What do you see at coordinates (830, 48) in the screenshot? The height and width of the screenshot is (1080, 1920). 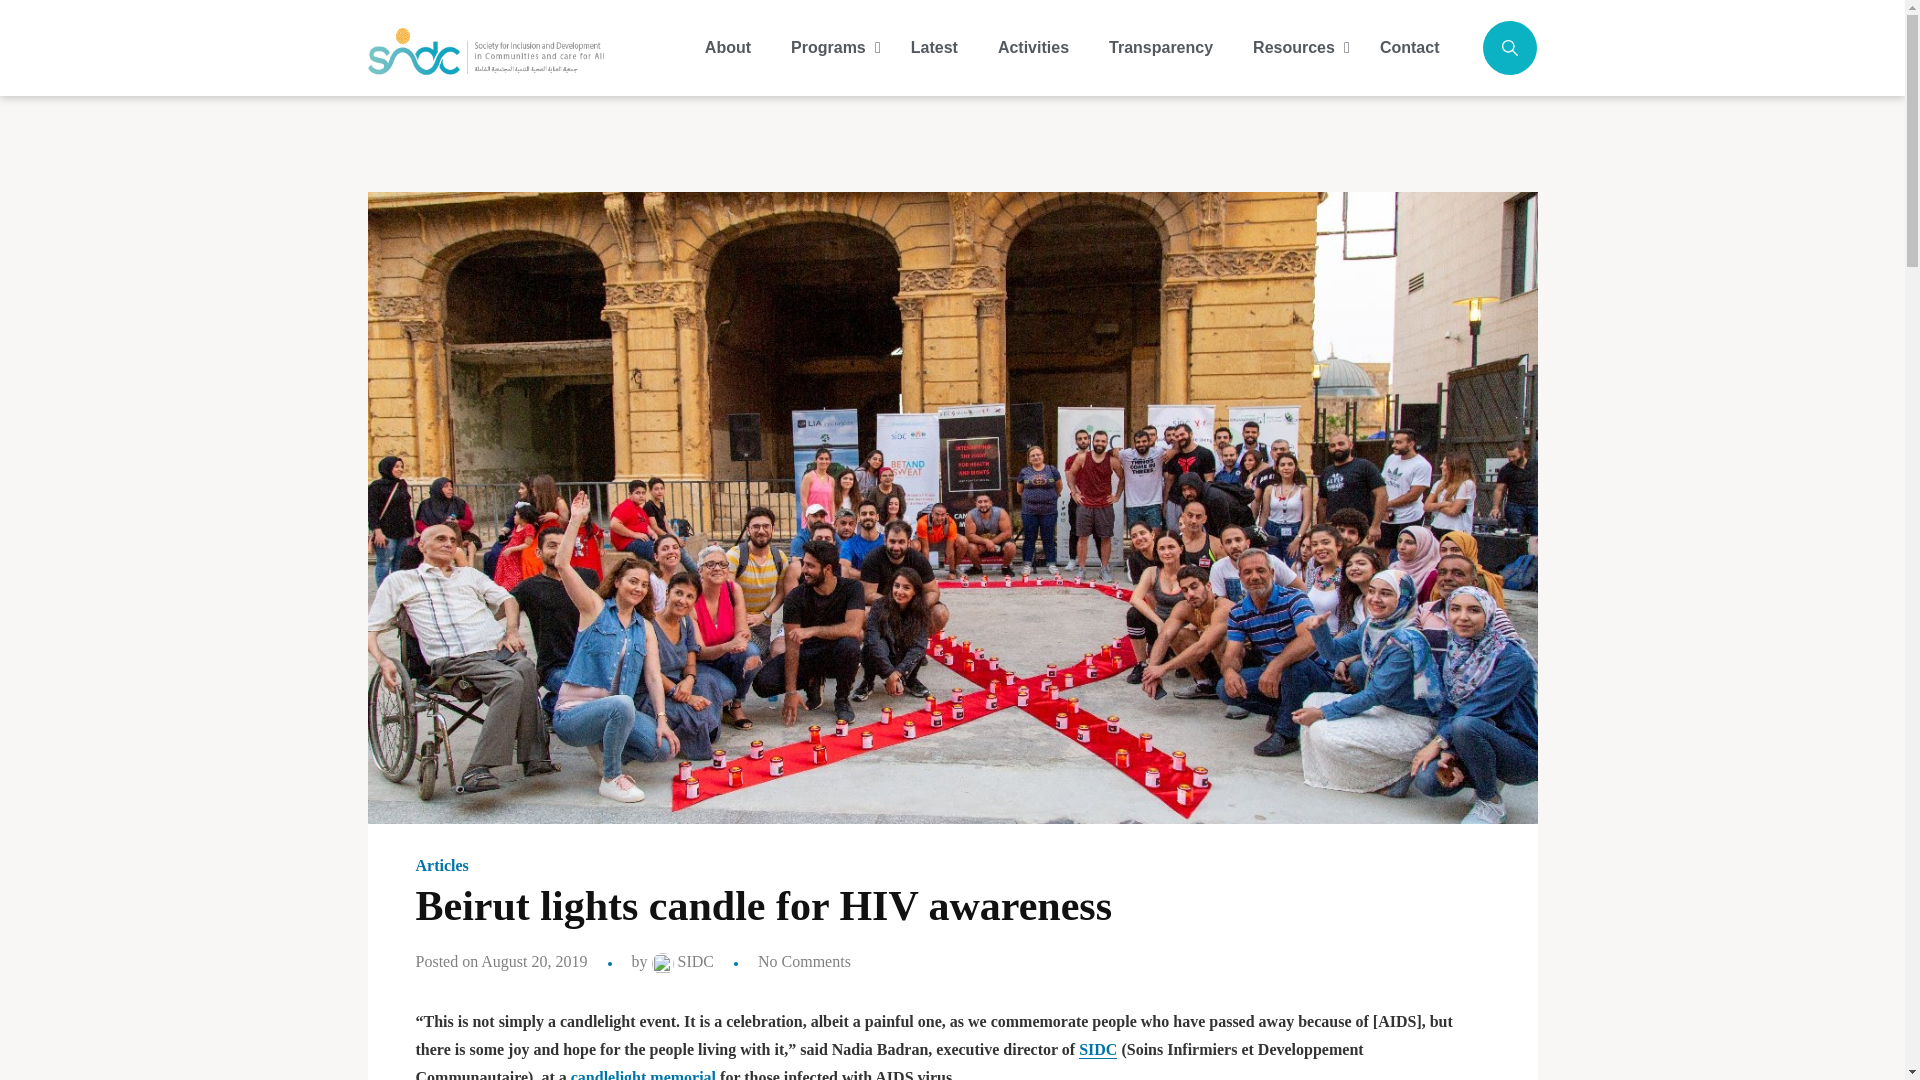 I see `Programs` at bounding box center [830, 48].